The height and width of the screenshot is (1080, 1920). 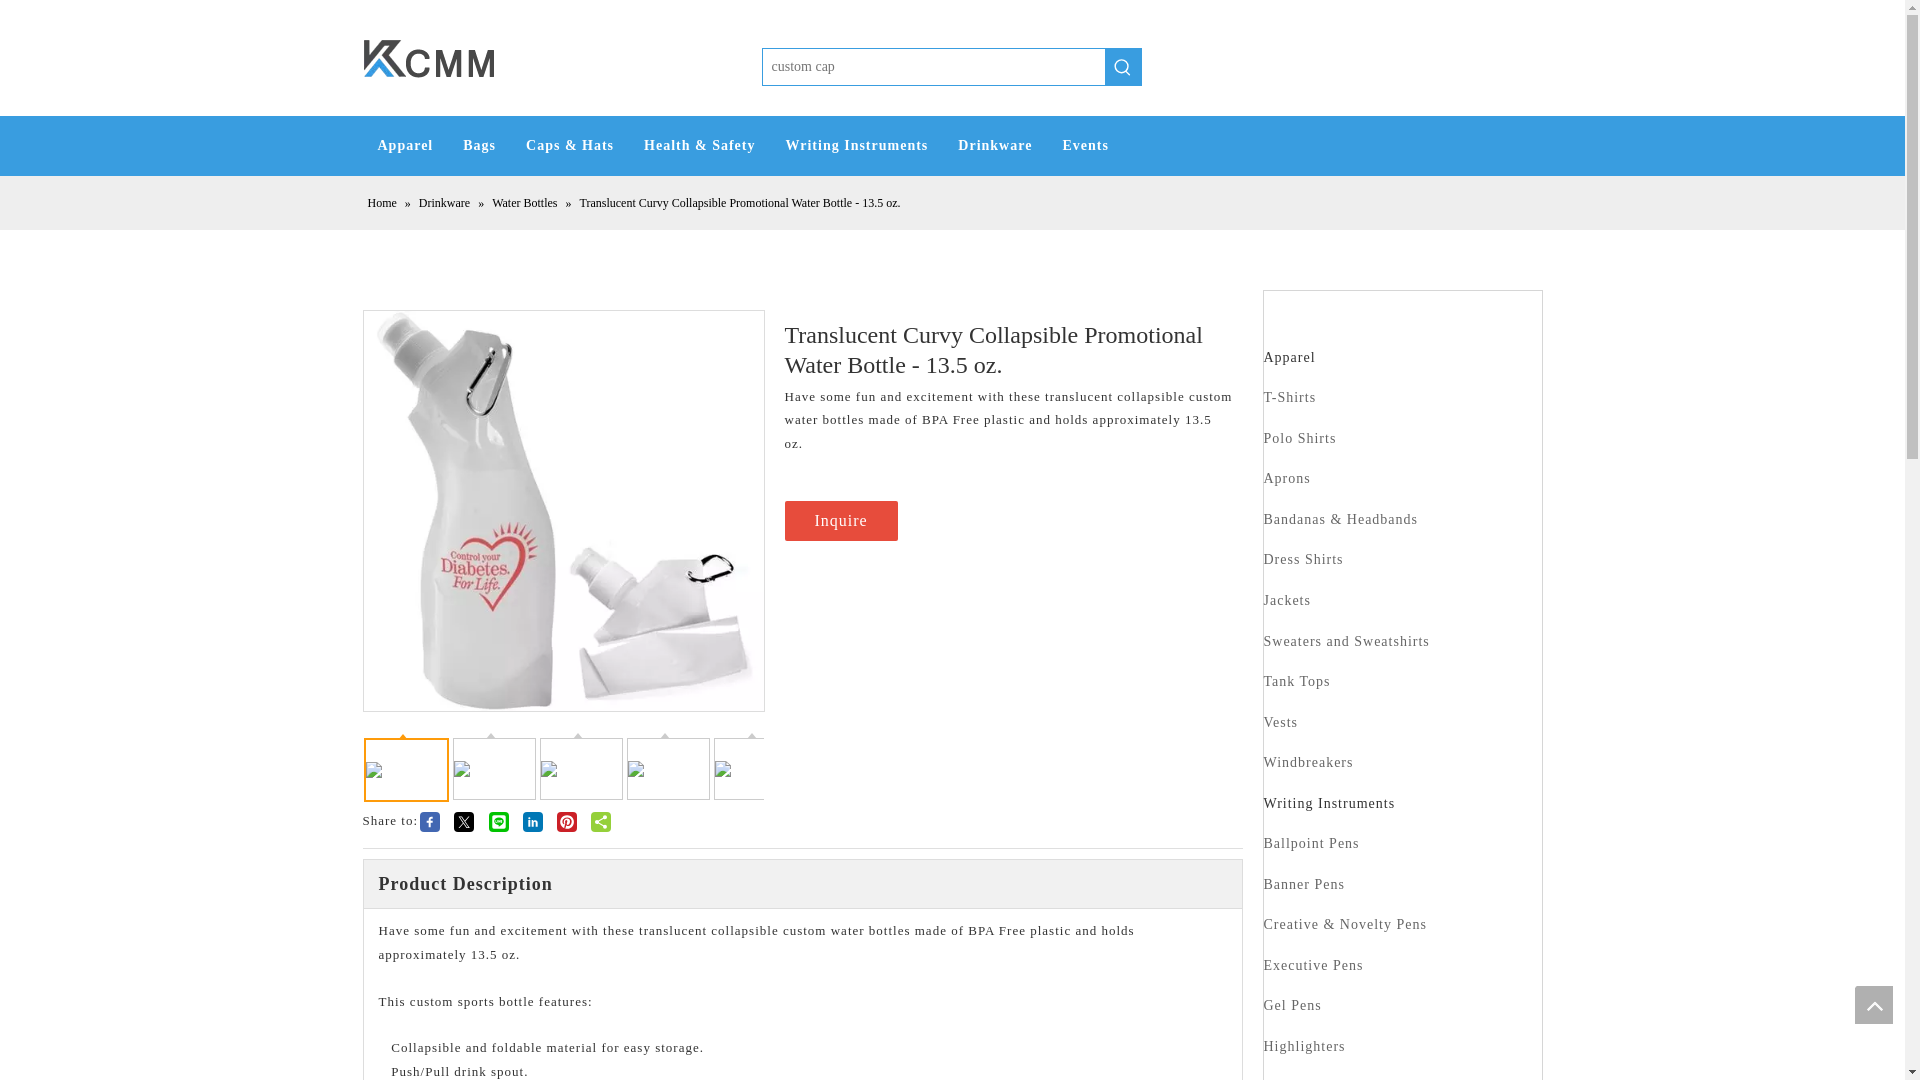 What do you see at coordinates (1300, 438) in the screenshot?
I see `Polo Shirts` at bounding box center [1300, 438].